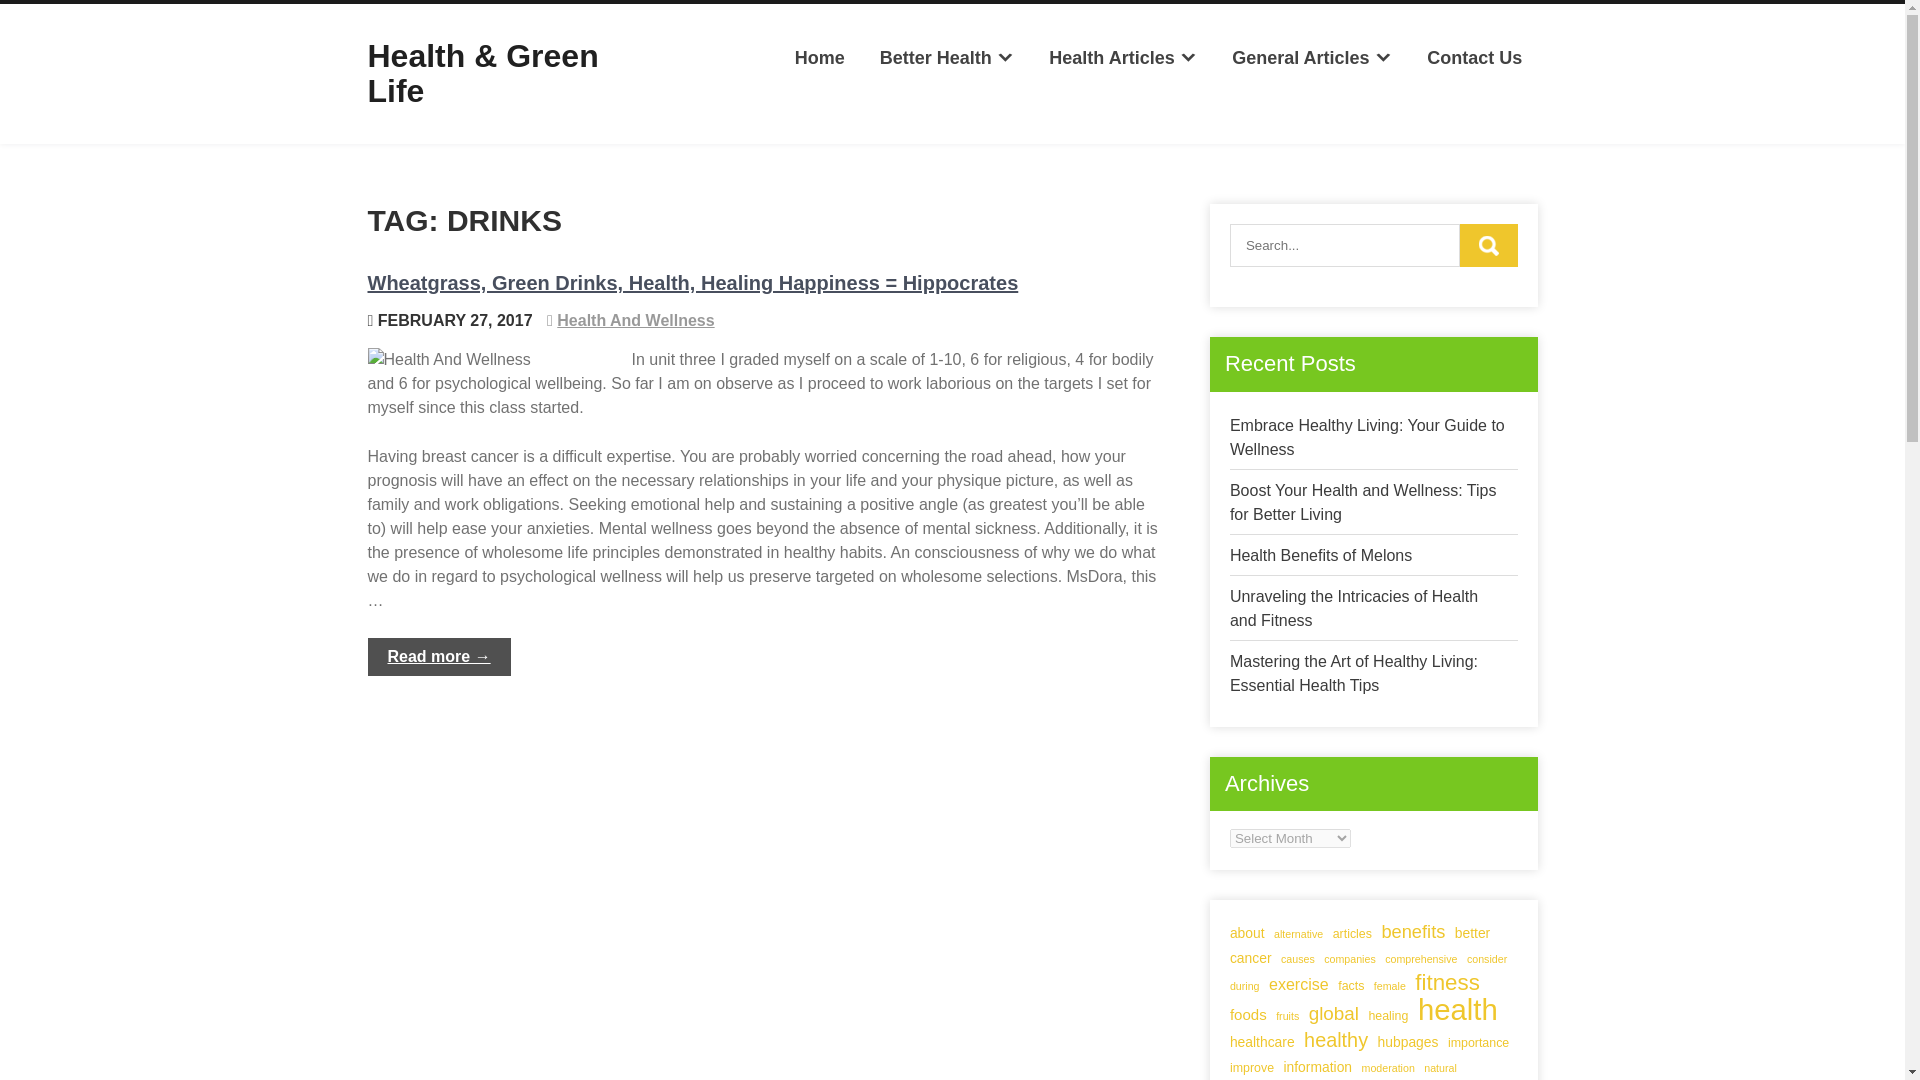  I want to click on alternative, so click(1298, 934).